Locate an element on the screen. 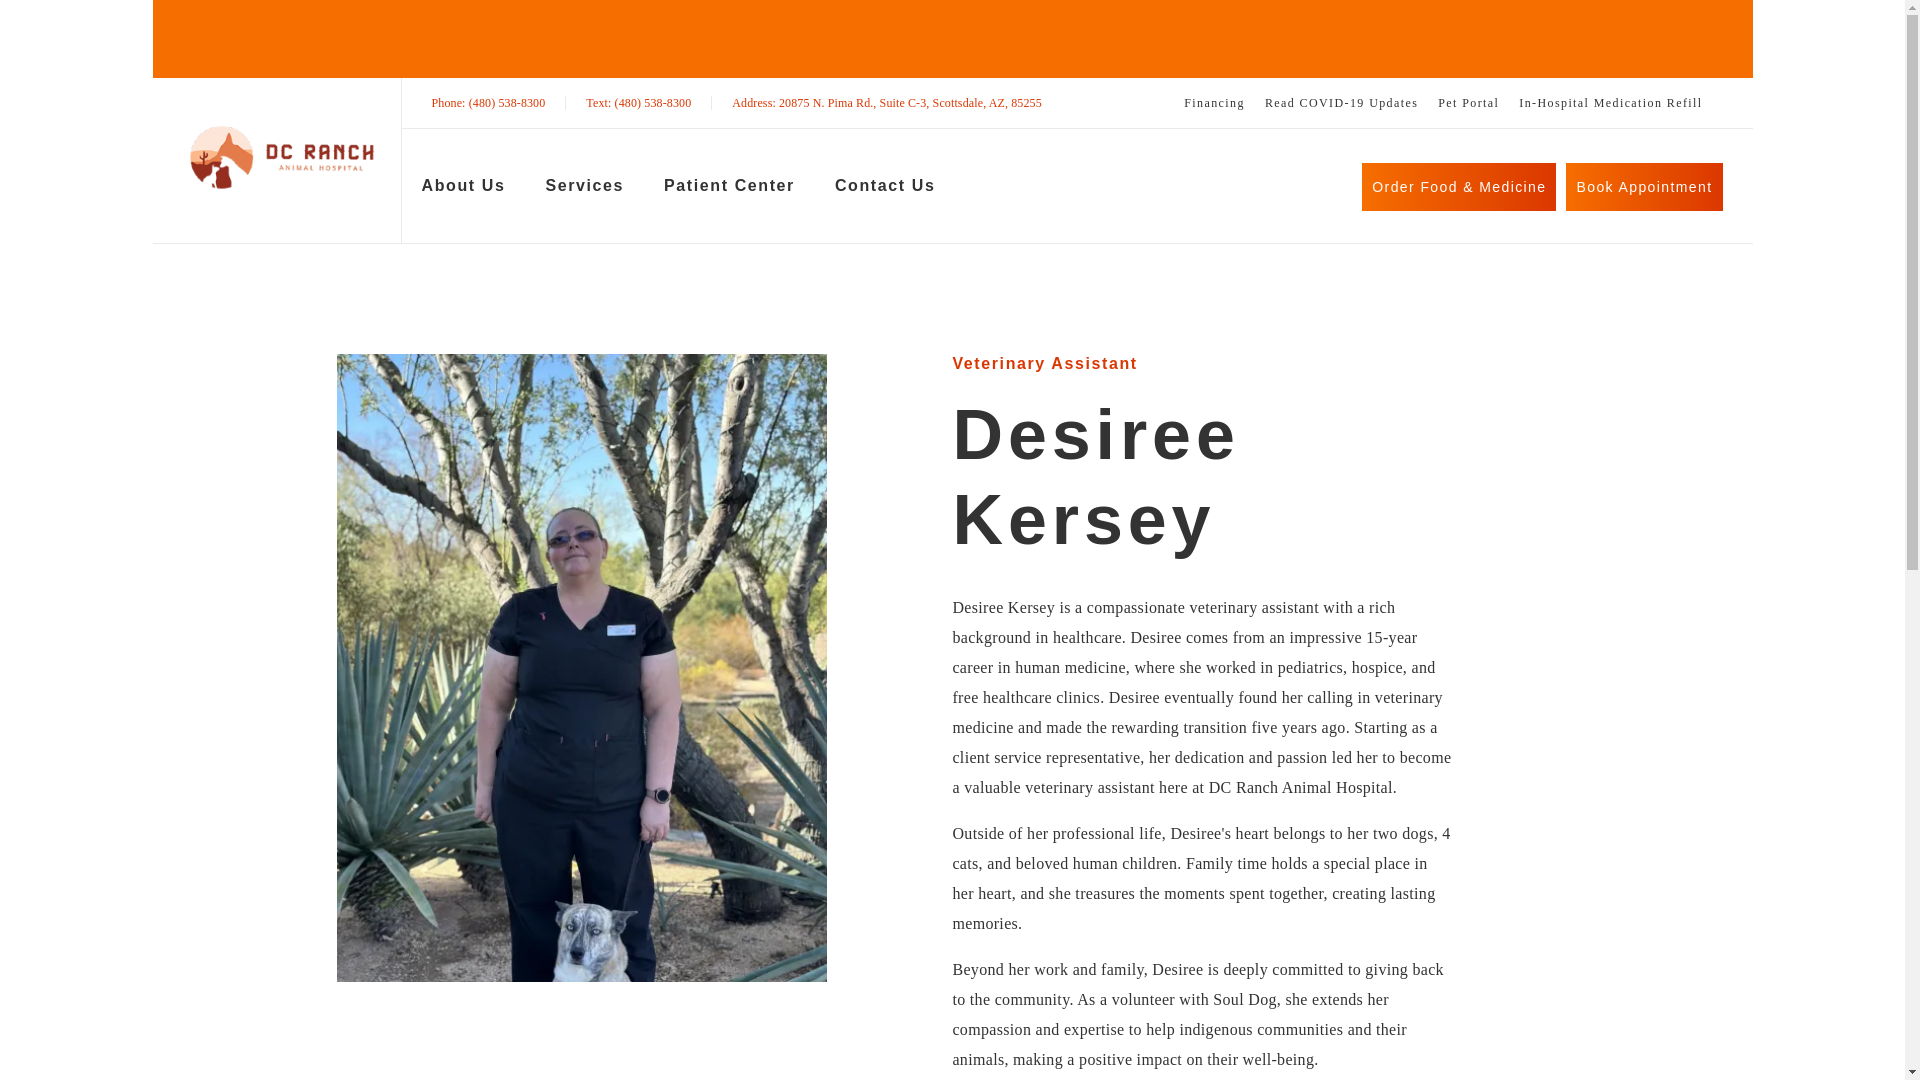  Pet Portal is located at coordinates (1468, 103).